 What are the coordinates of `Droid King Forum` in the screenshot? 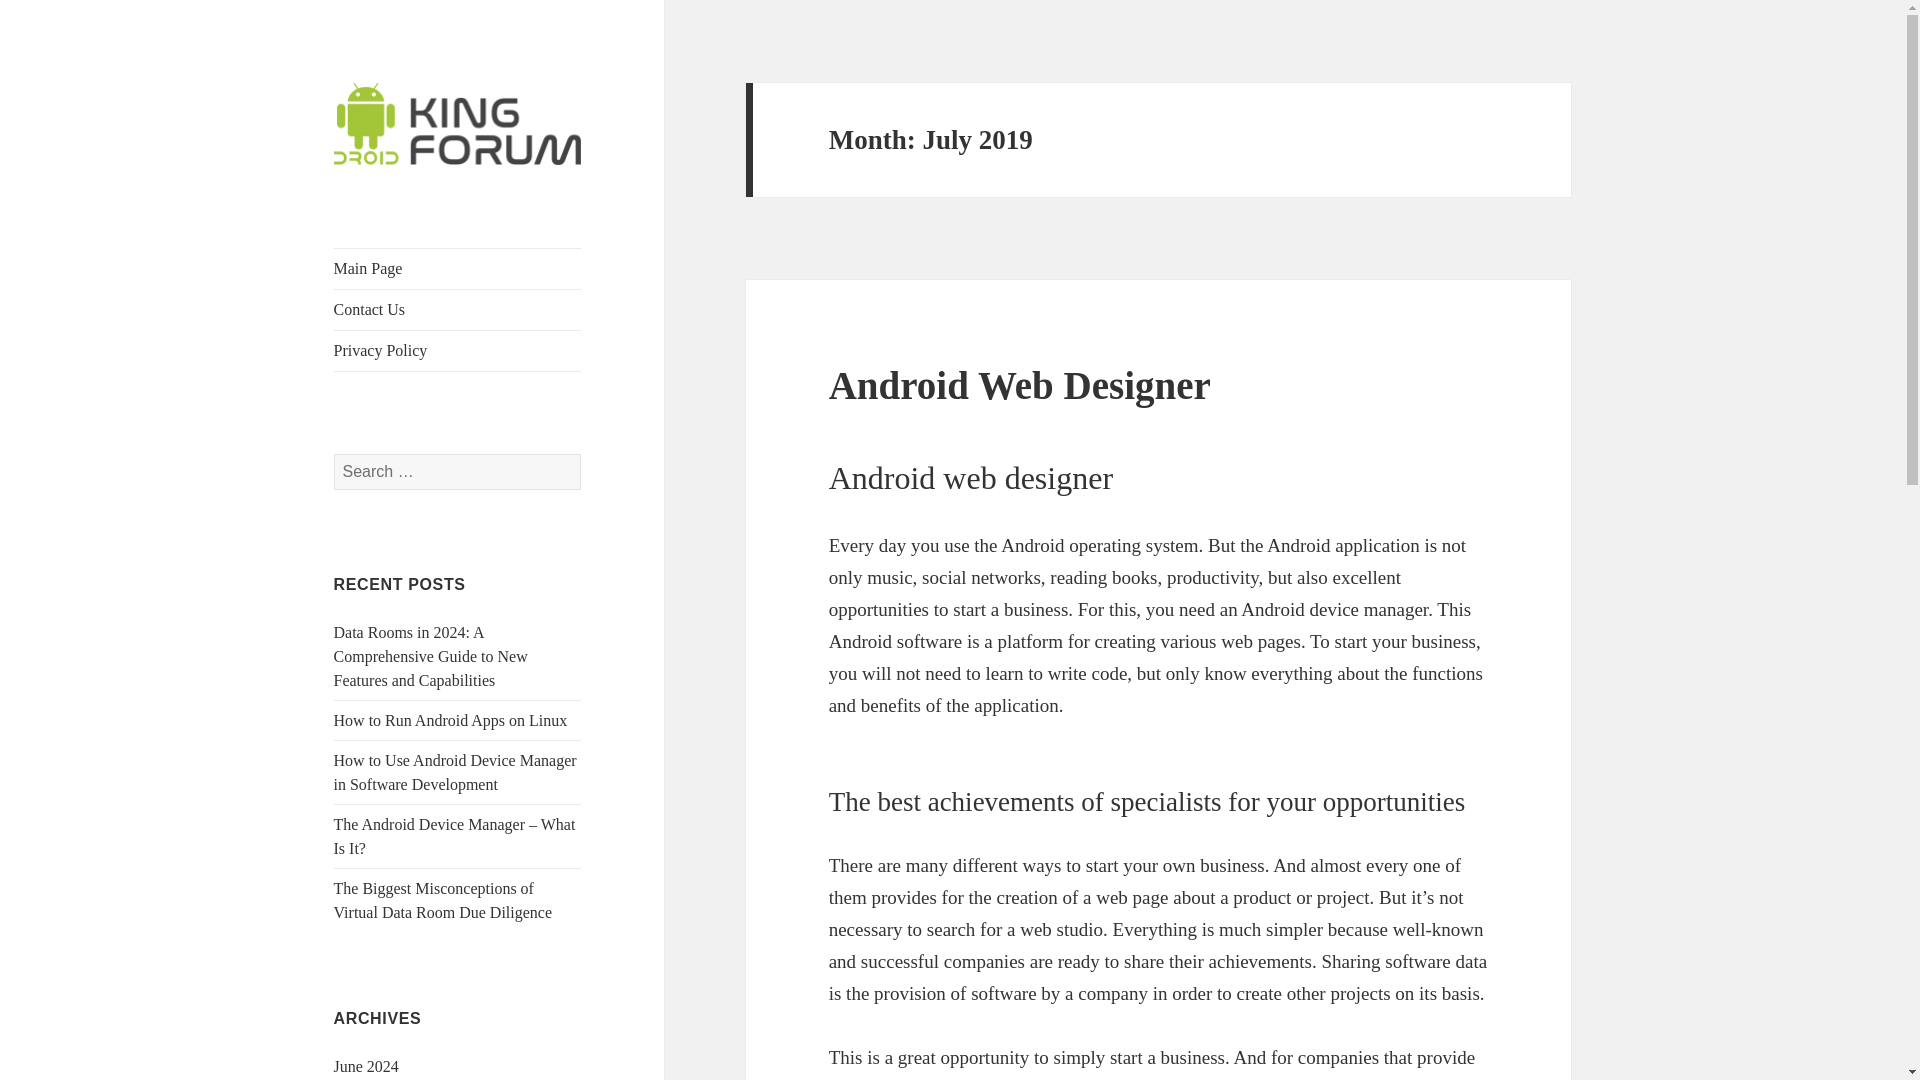 It's located at (448, 196).